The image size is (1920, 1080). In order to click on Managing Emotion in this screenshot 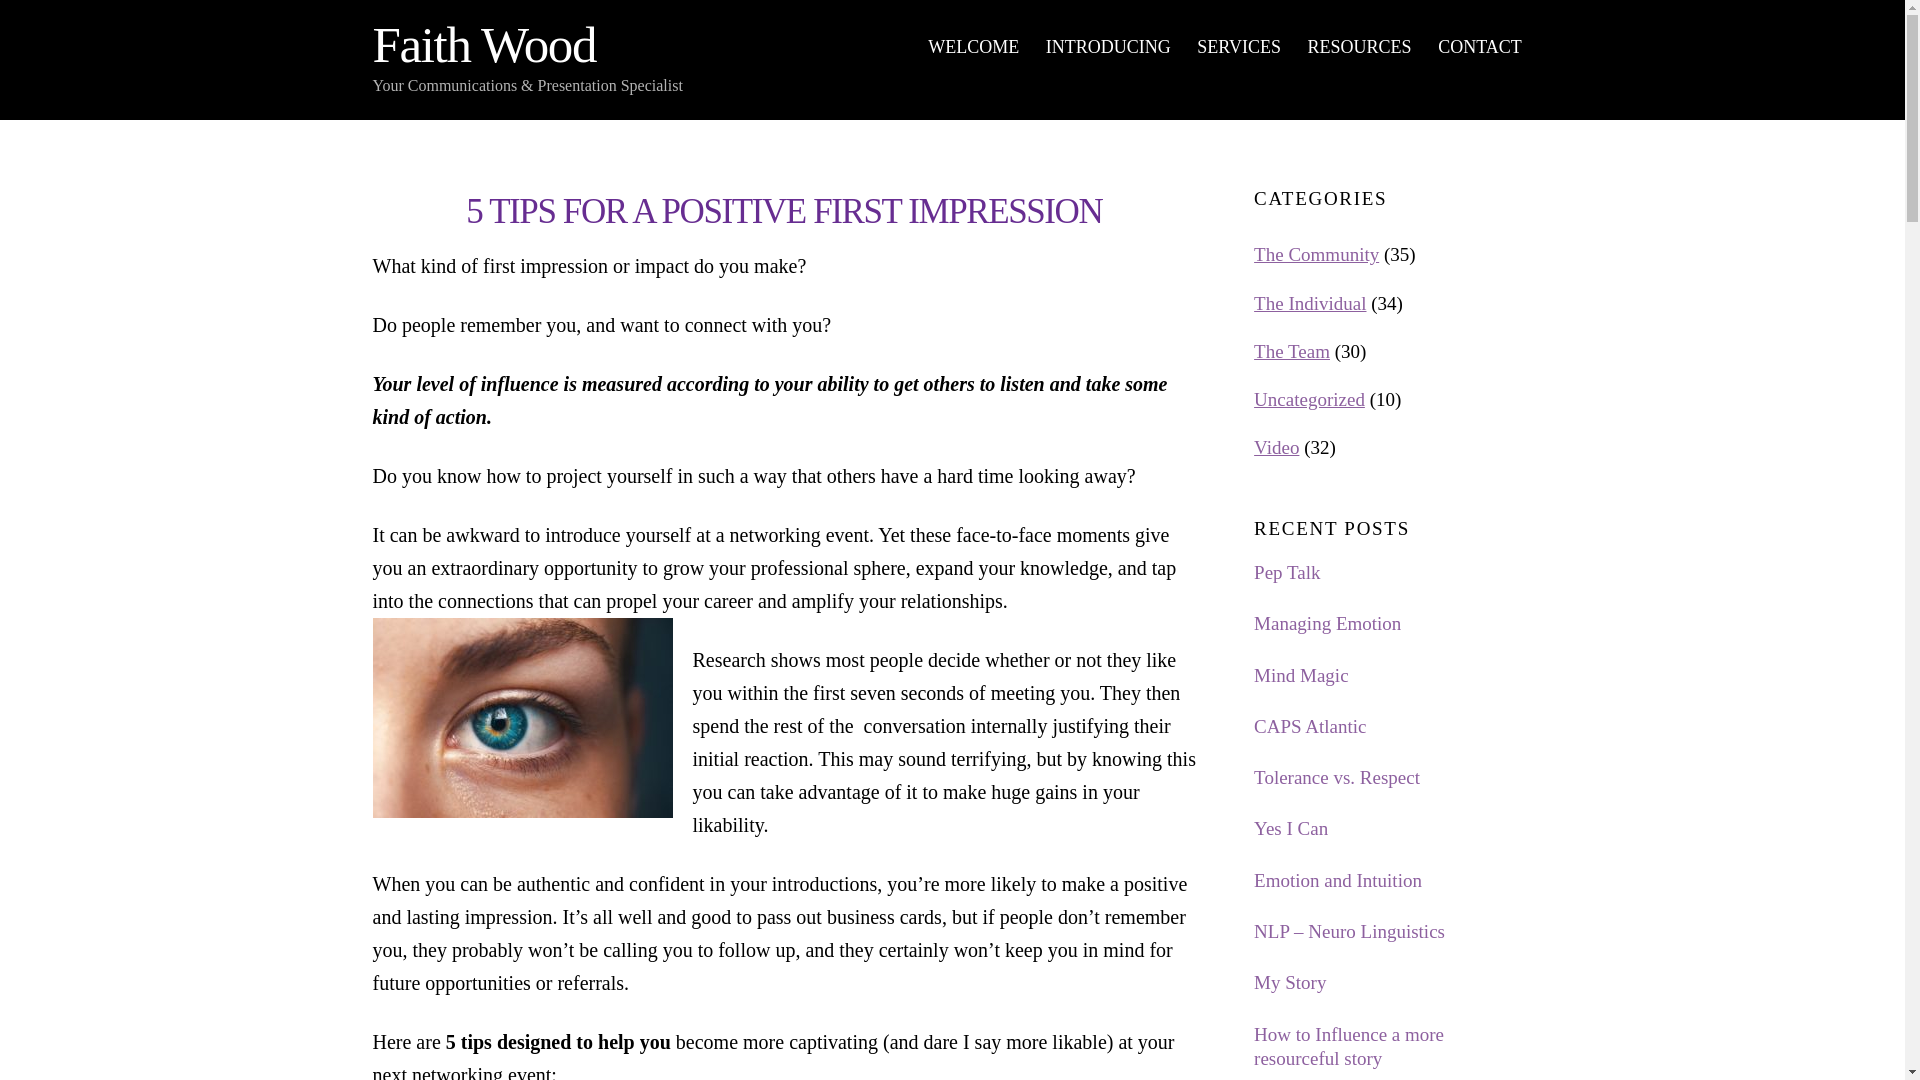, I will do `click(1316, 254)`.